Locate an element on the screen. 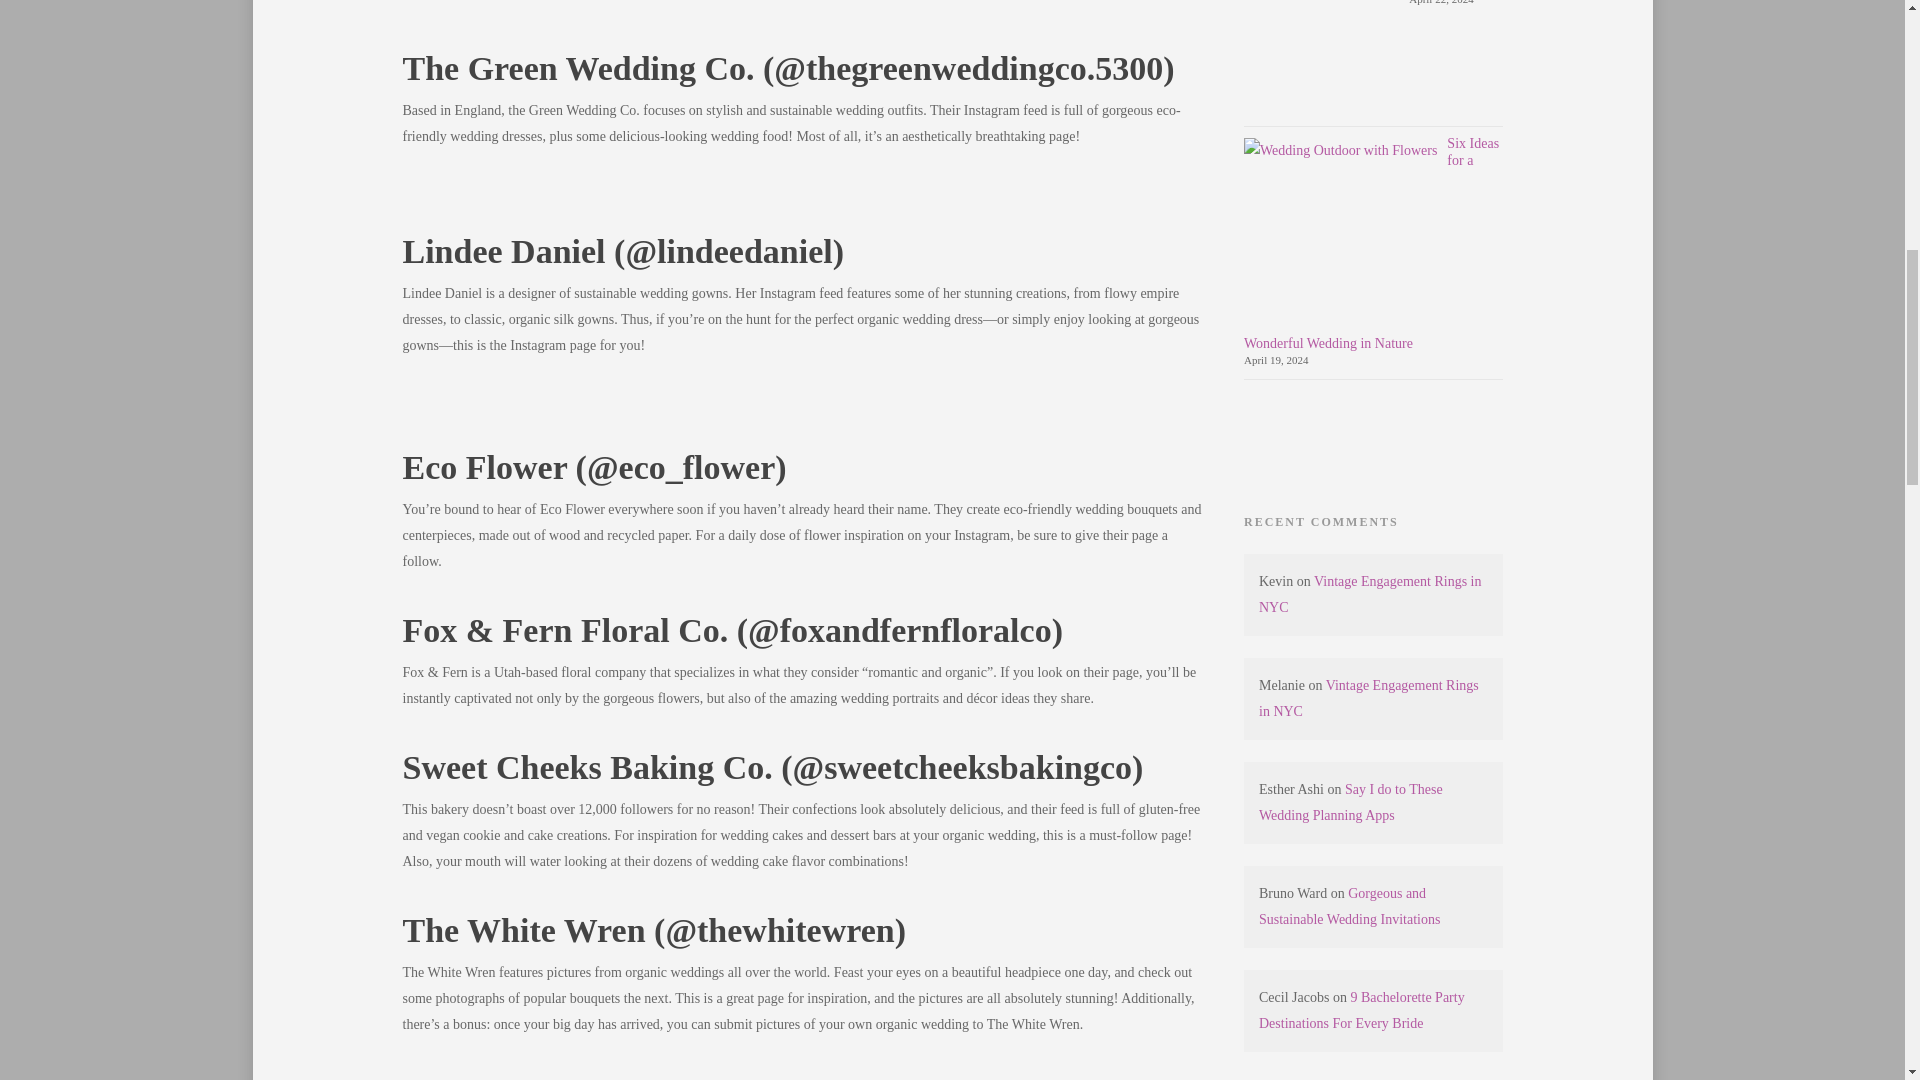 This screenshot has width=1920, height=1080. Vintage Engagement Rings in NYC is located at coordinates (1368, 698).